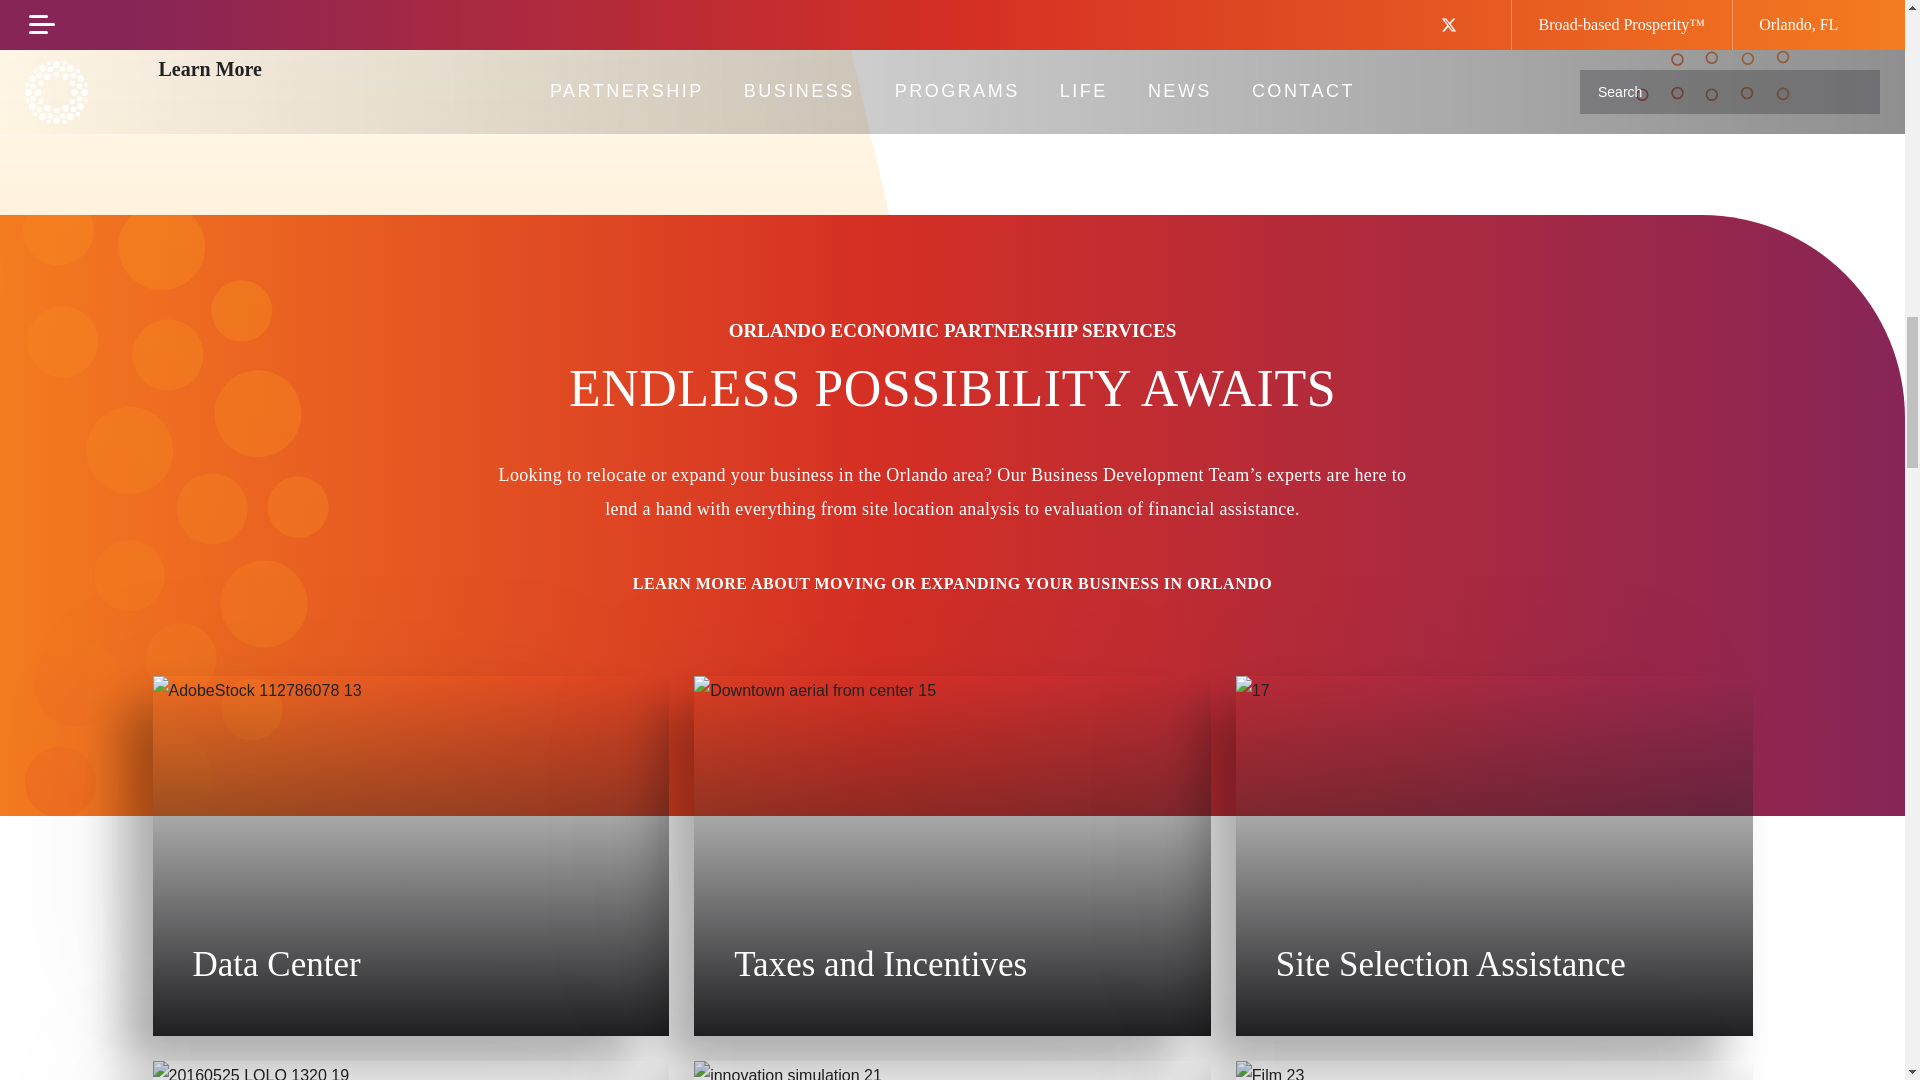 The width and height of the screenshot is (1920, 1080). Describe the element at coordinates (410, 856) in the screenshot. I see `Home 14` at that location.